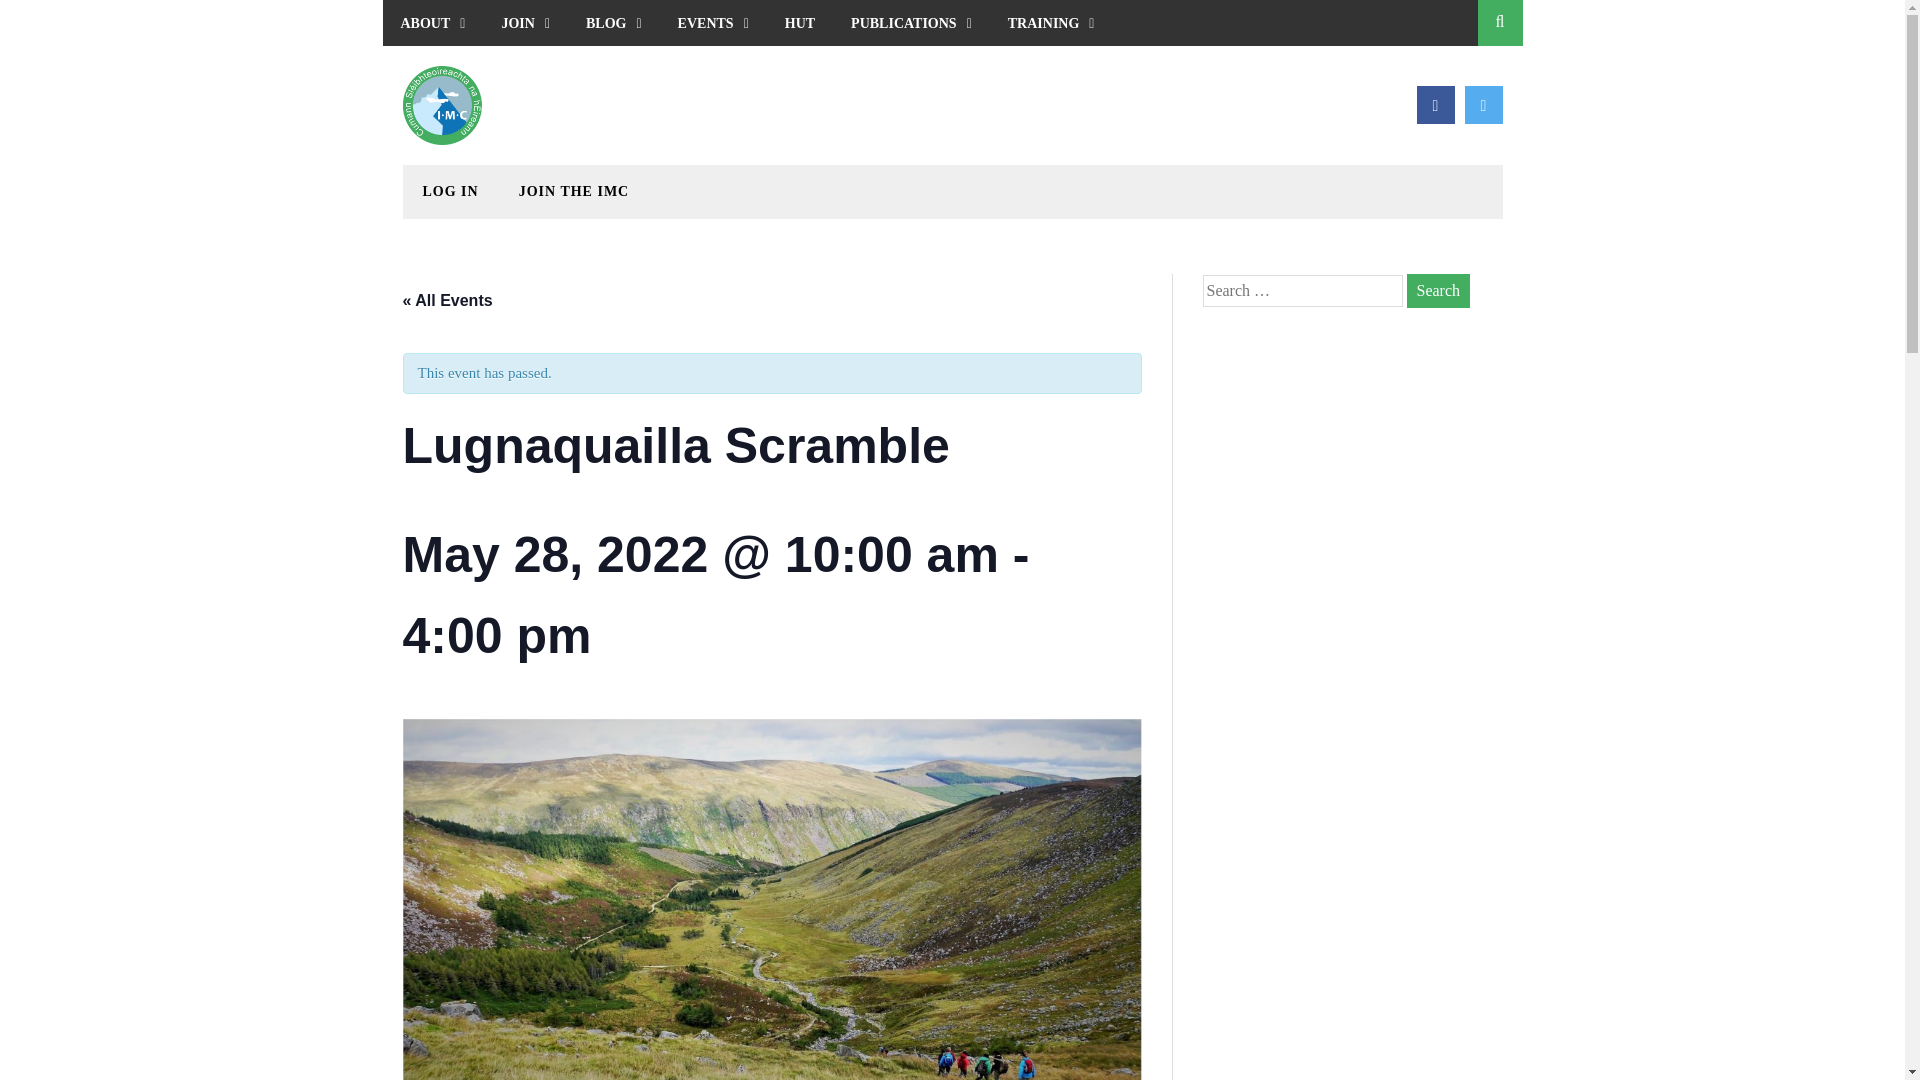 This screenshot has width=1920, height=1080. What do you see at coordinates (713, 23) in the screenshot?
I see `EVENTS` at bounding box center [713, 23].